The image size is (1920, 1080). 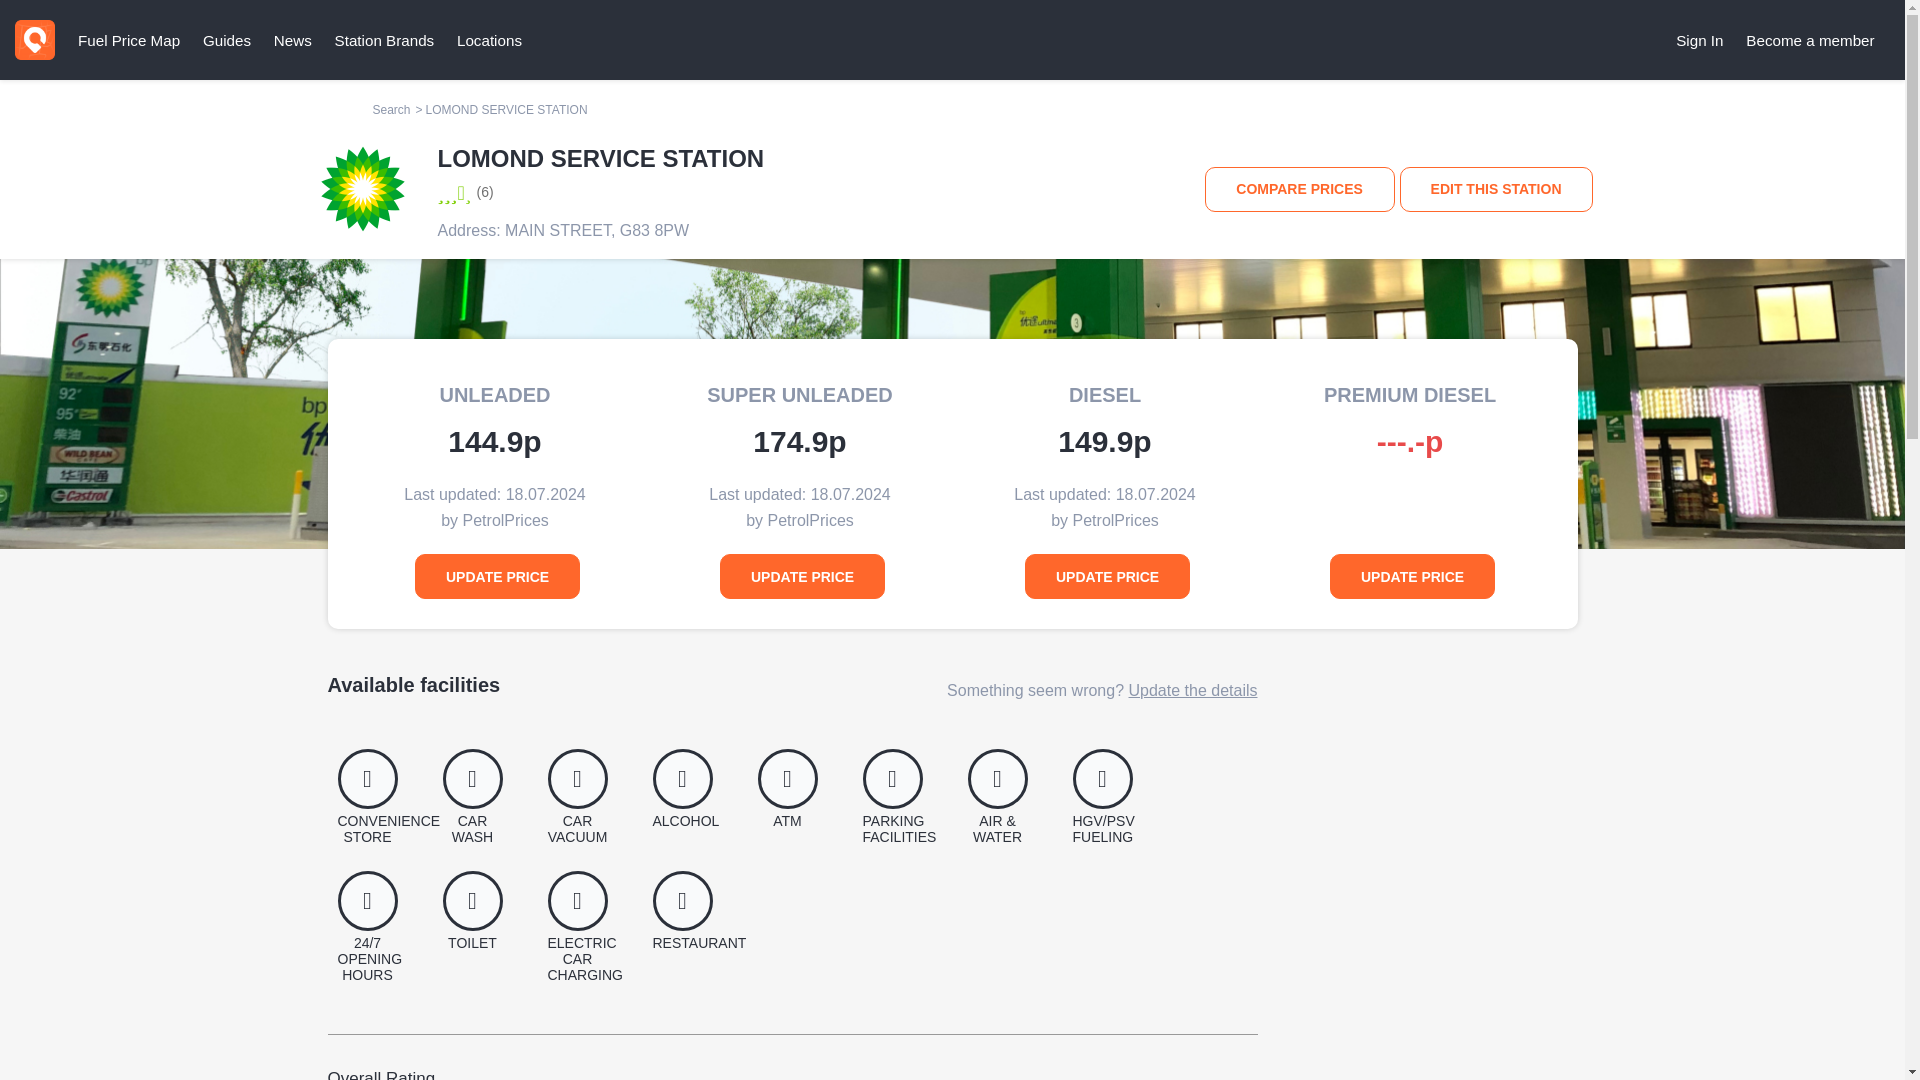 What do you see at coordinates (1108, 576) in the screenshot?
I see `UPDATE PRICE` at bounding box center [1108, 576].